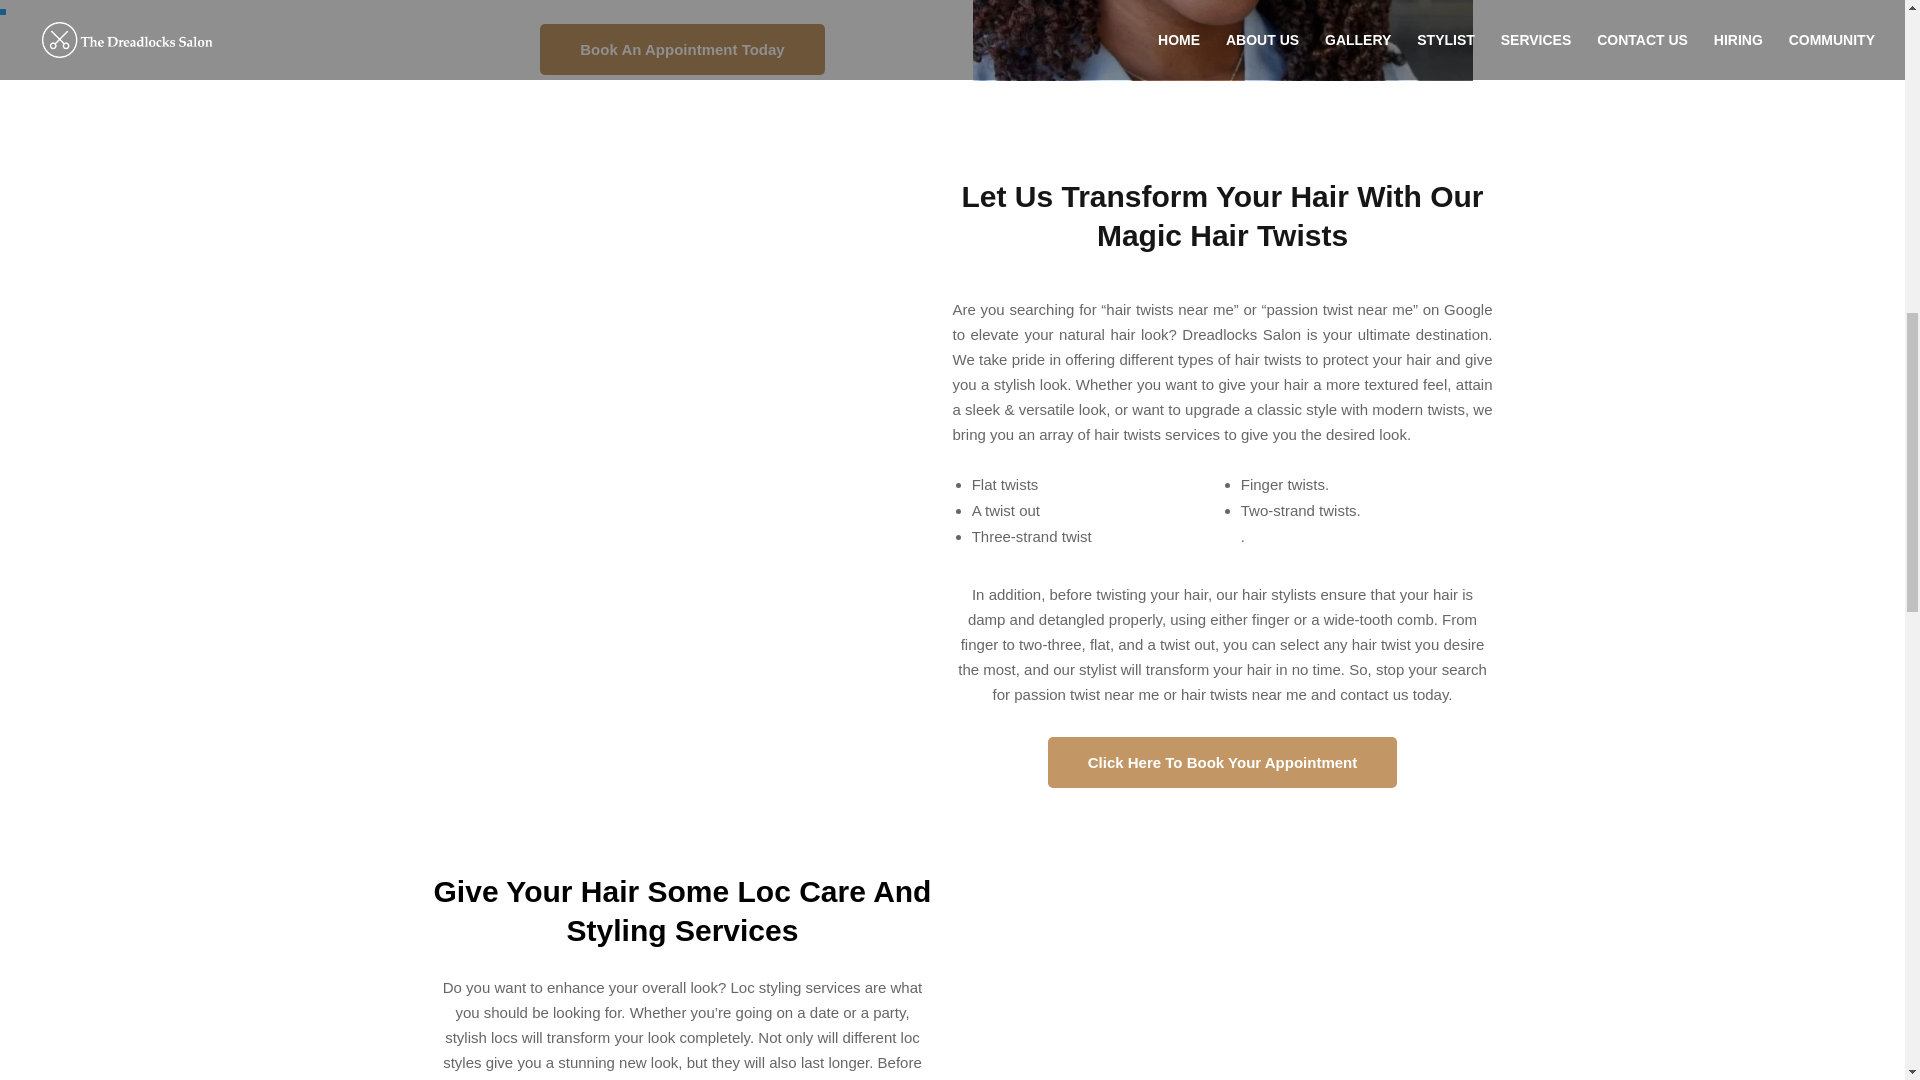 The height and width of the screenshot is (1080, 1920). I want to click on Click Here To Book Your Appointment, so click(1222, 762).